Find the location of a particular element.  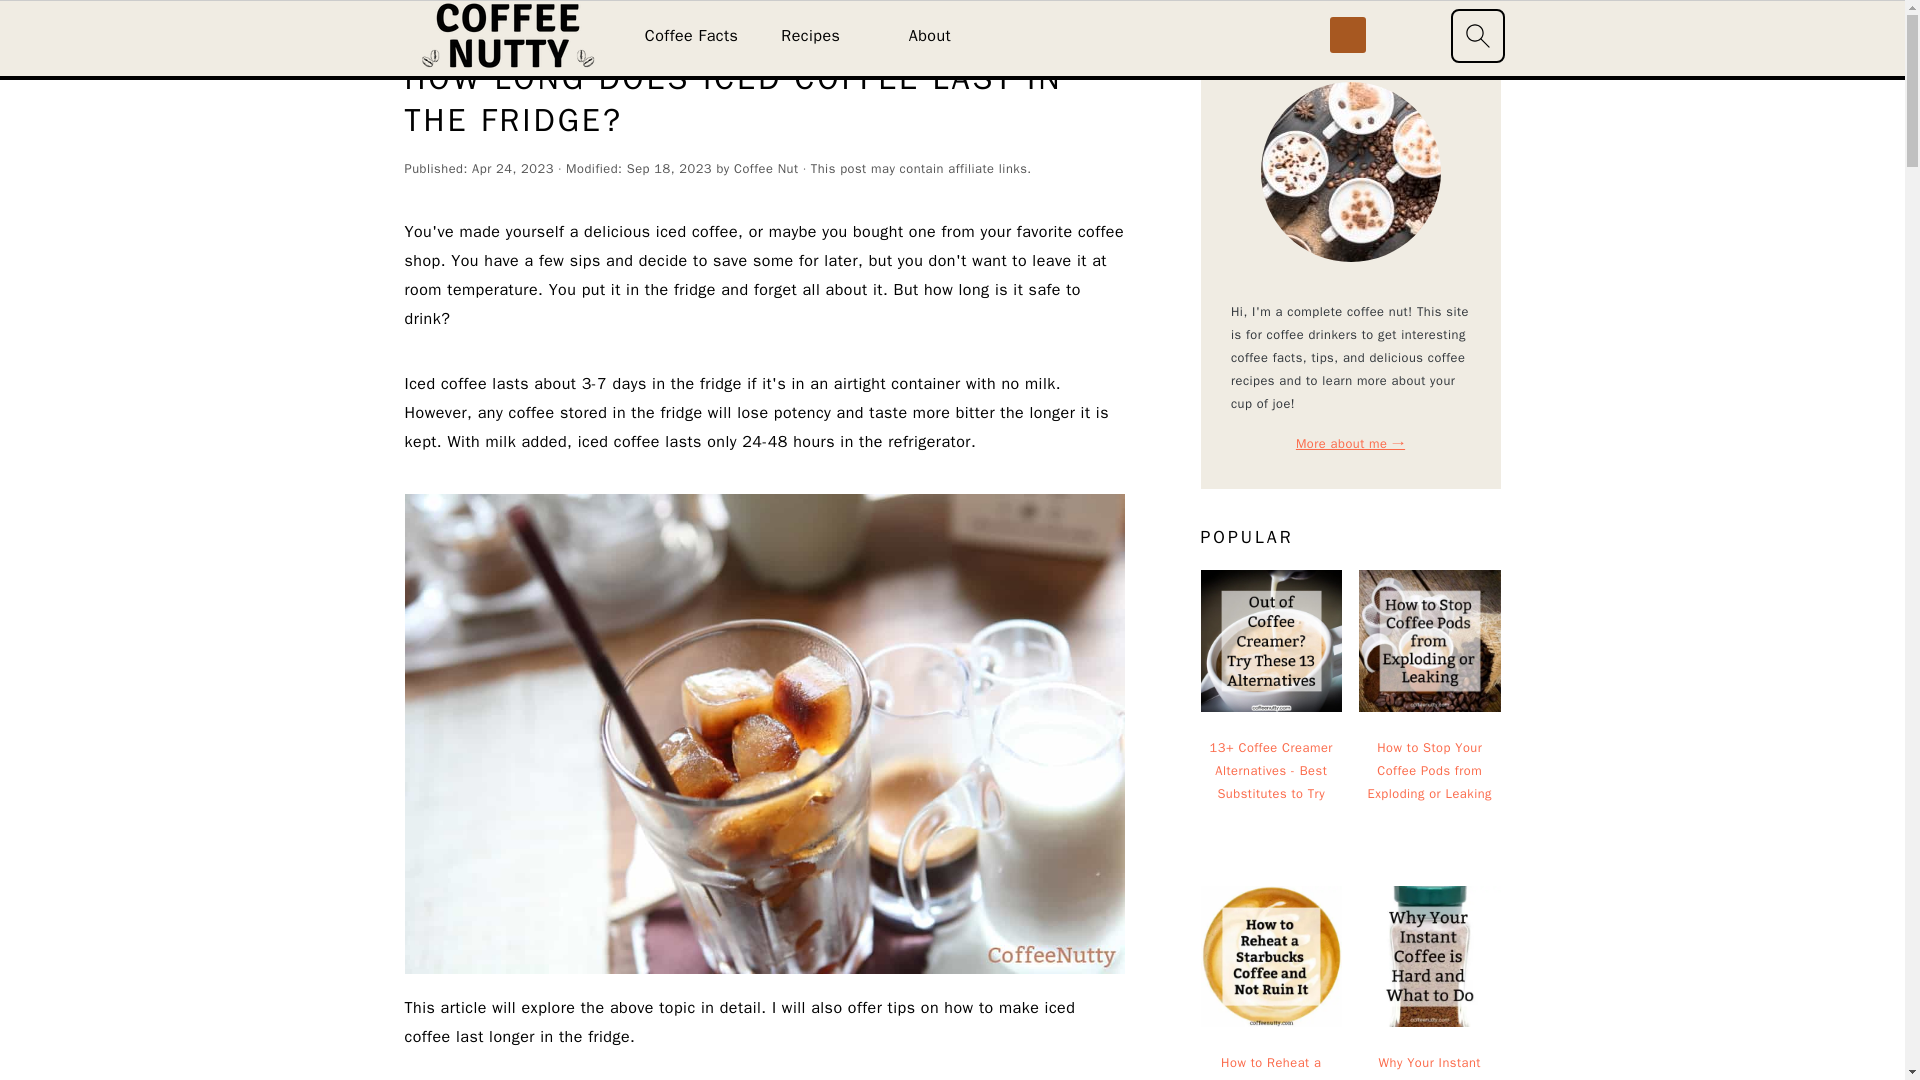

About is located at coordinates (929, 36).